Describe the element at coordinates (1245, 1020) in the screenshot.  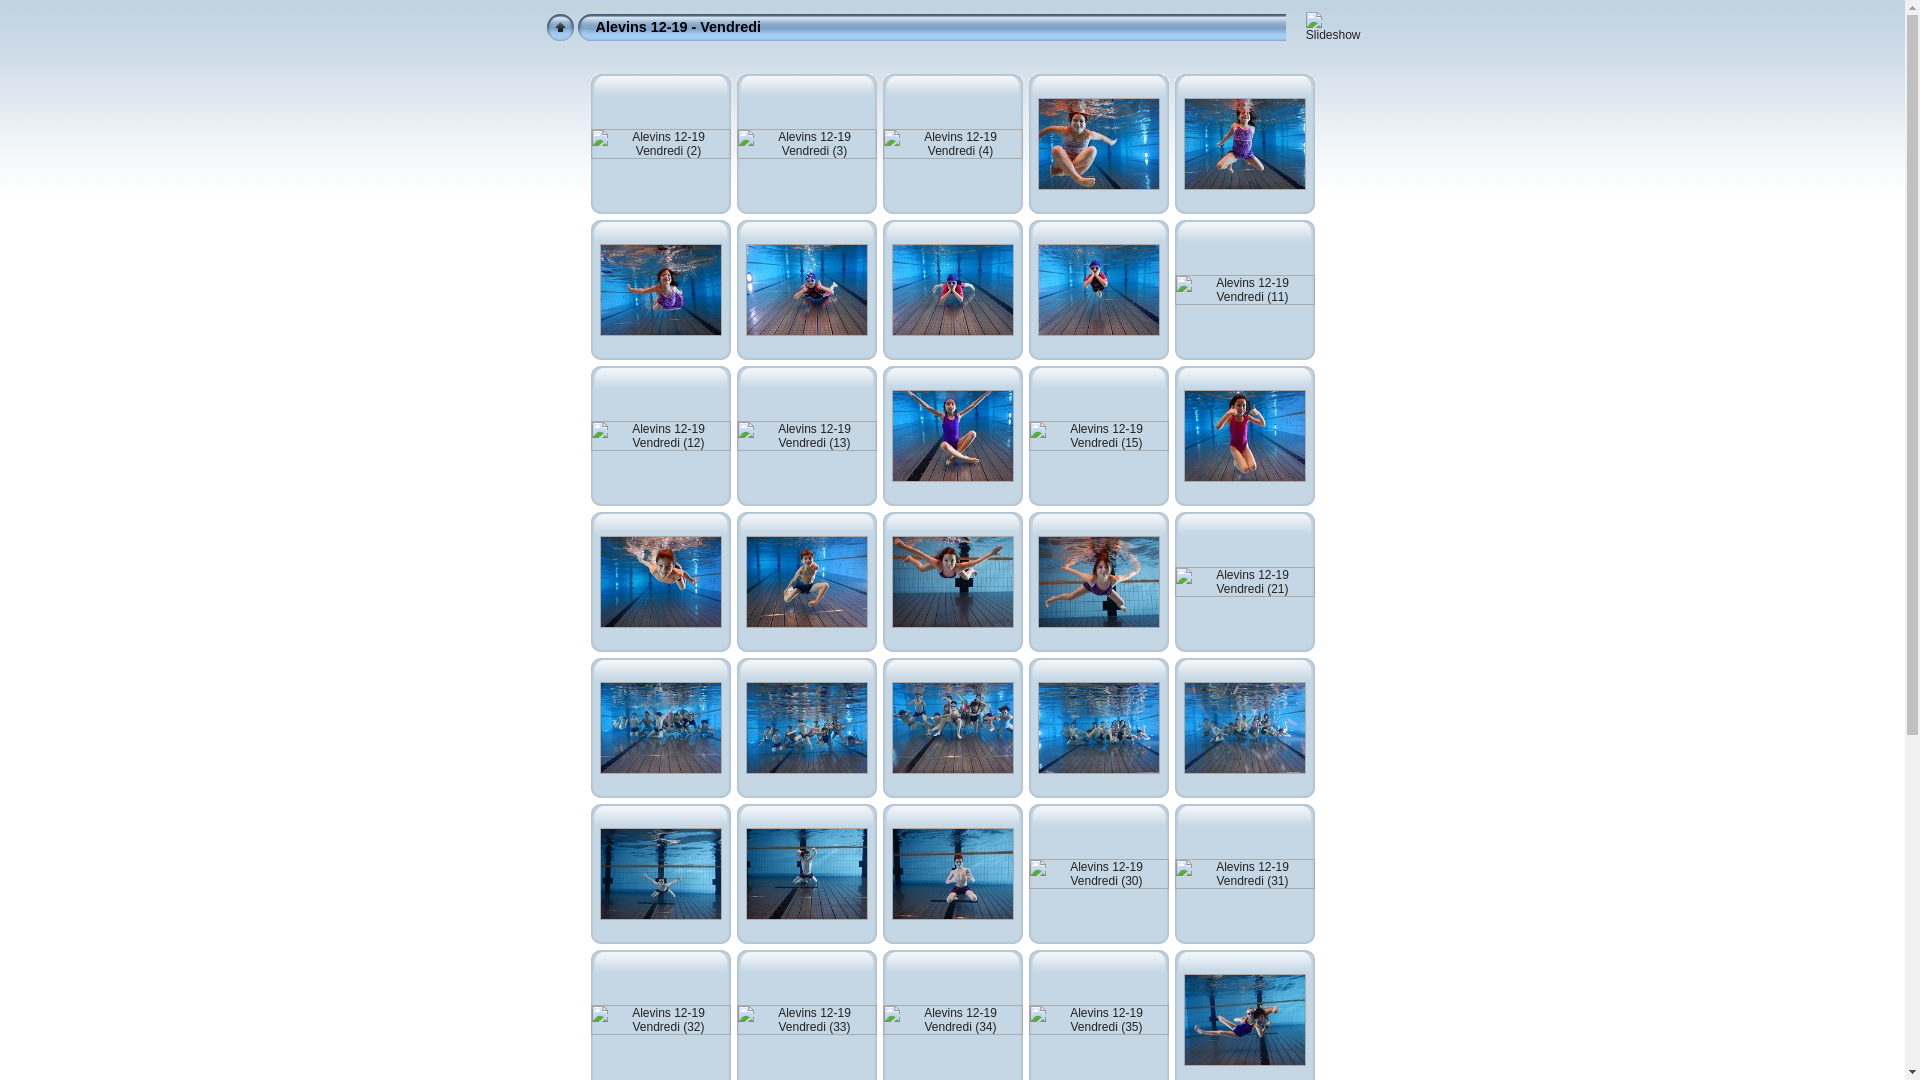
I see ` Alevins 12-19 Vendredi (36).JPG ` at that location.